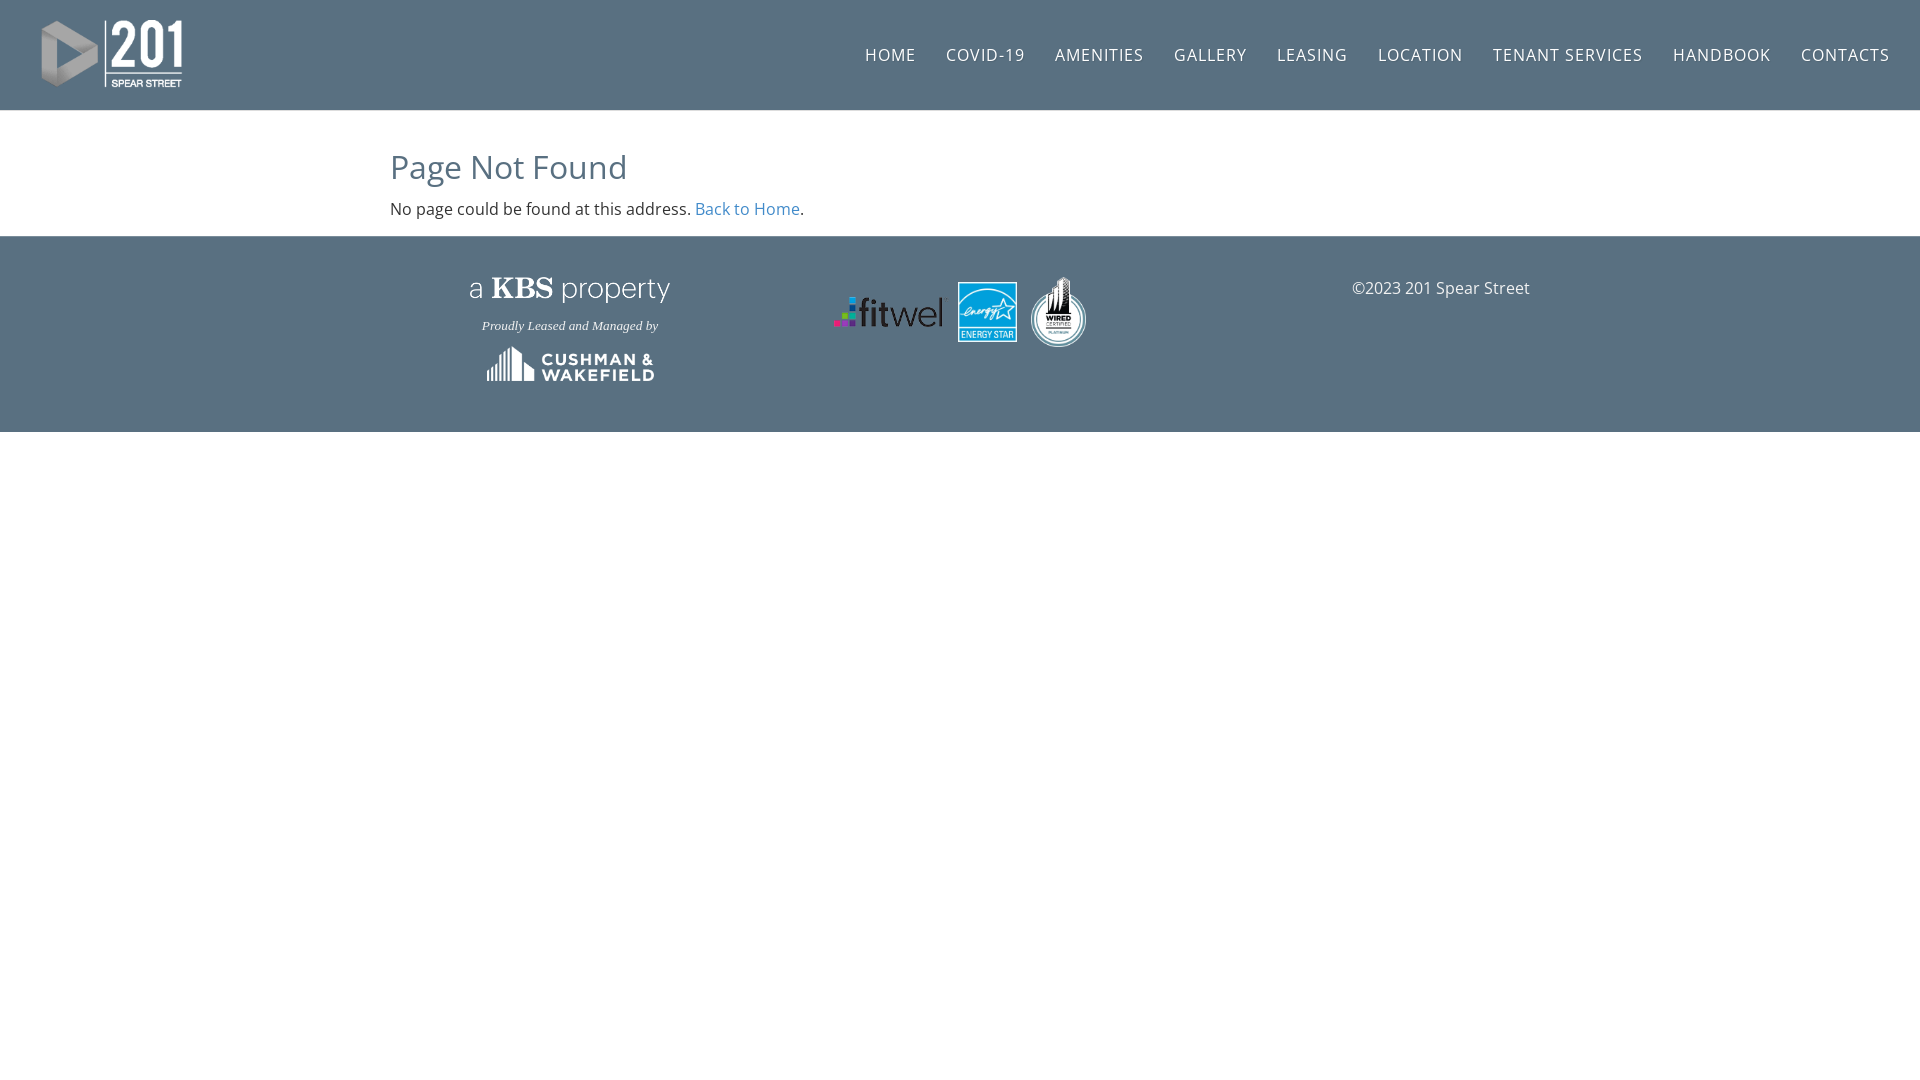 The width and height of the screenshot is (1920, 1080). What do you see at coordinates (1846, 54) in the screenshot?
I see `CONTACTS` at bounding box center [1846, 54].